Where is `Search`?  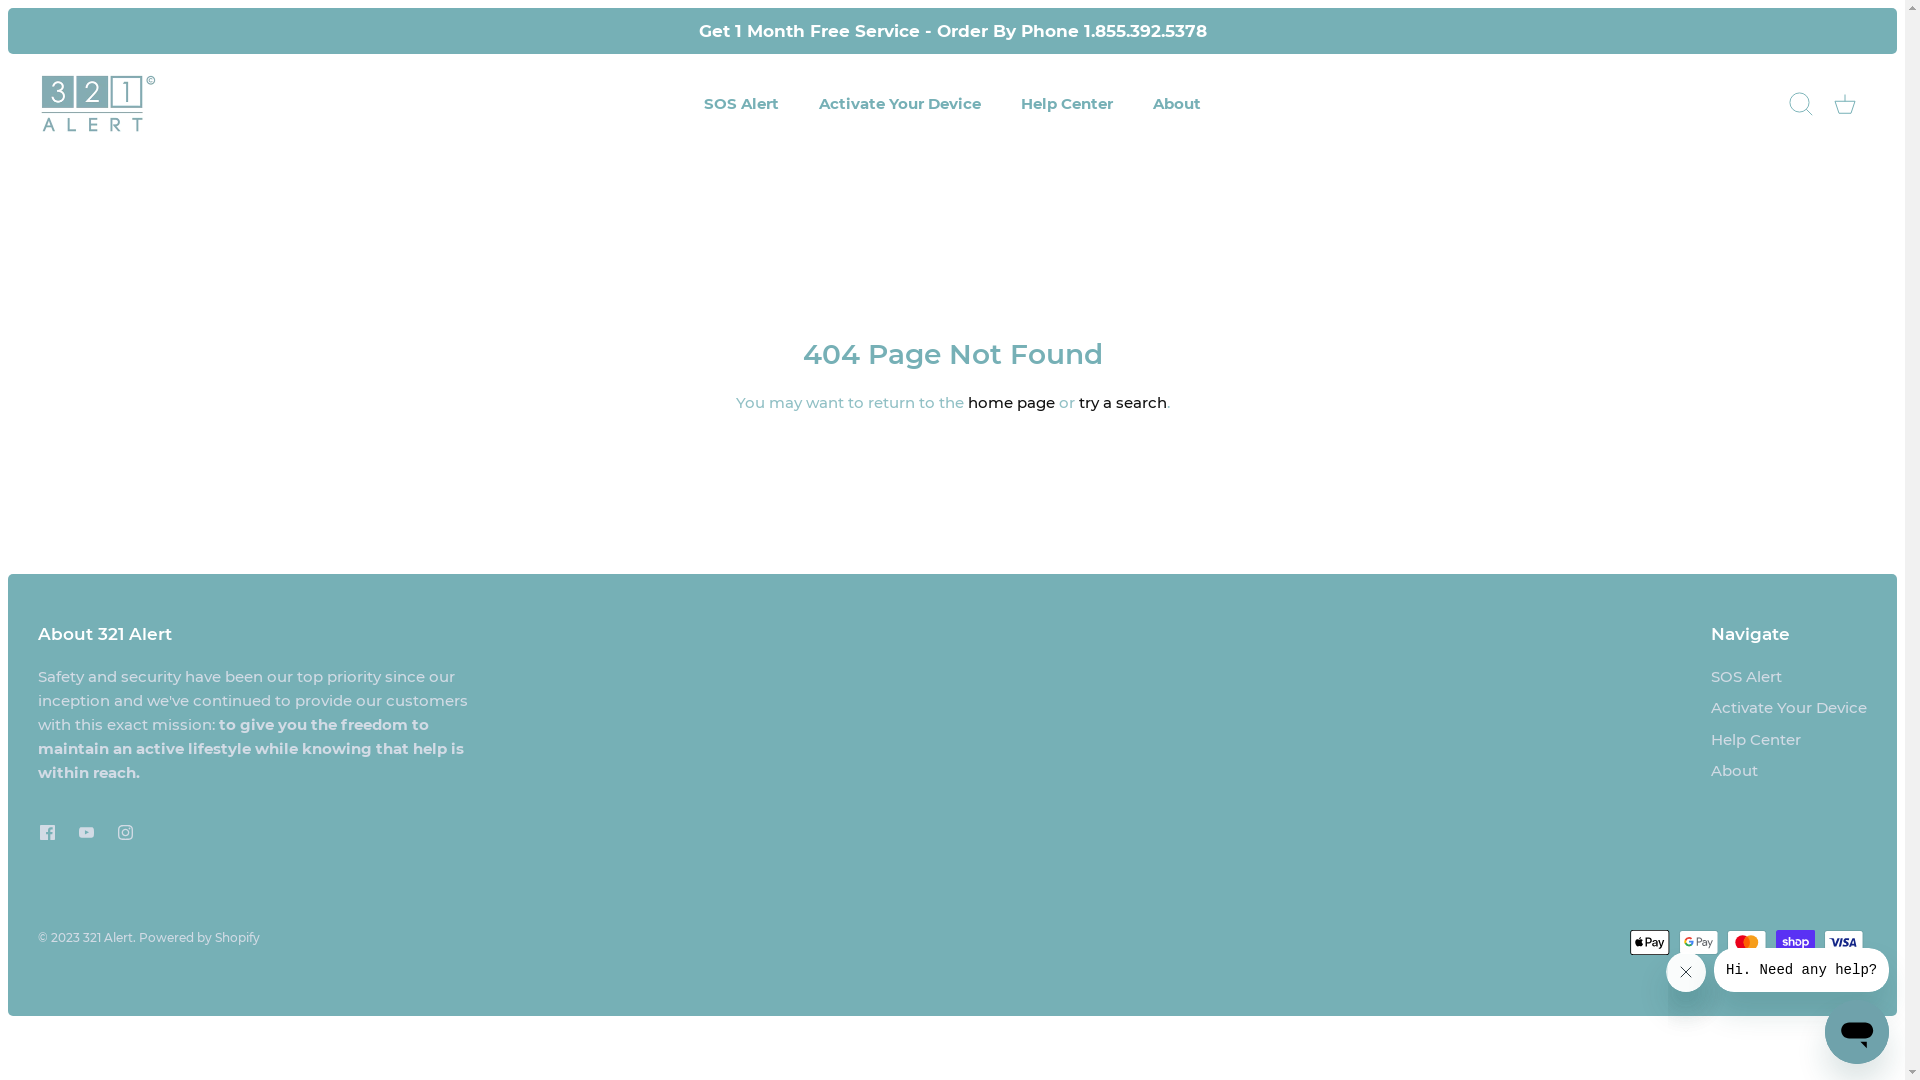 Search is located at coordinates (1801, 104).